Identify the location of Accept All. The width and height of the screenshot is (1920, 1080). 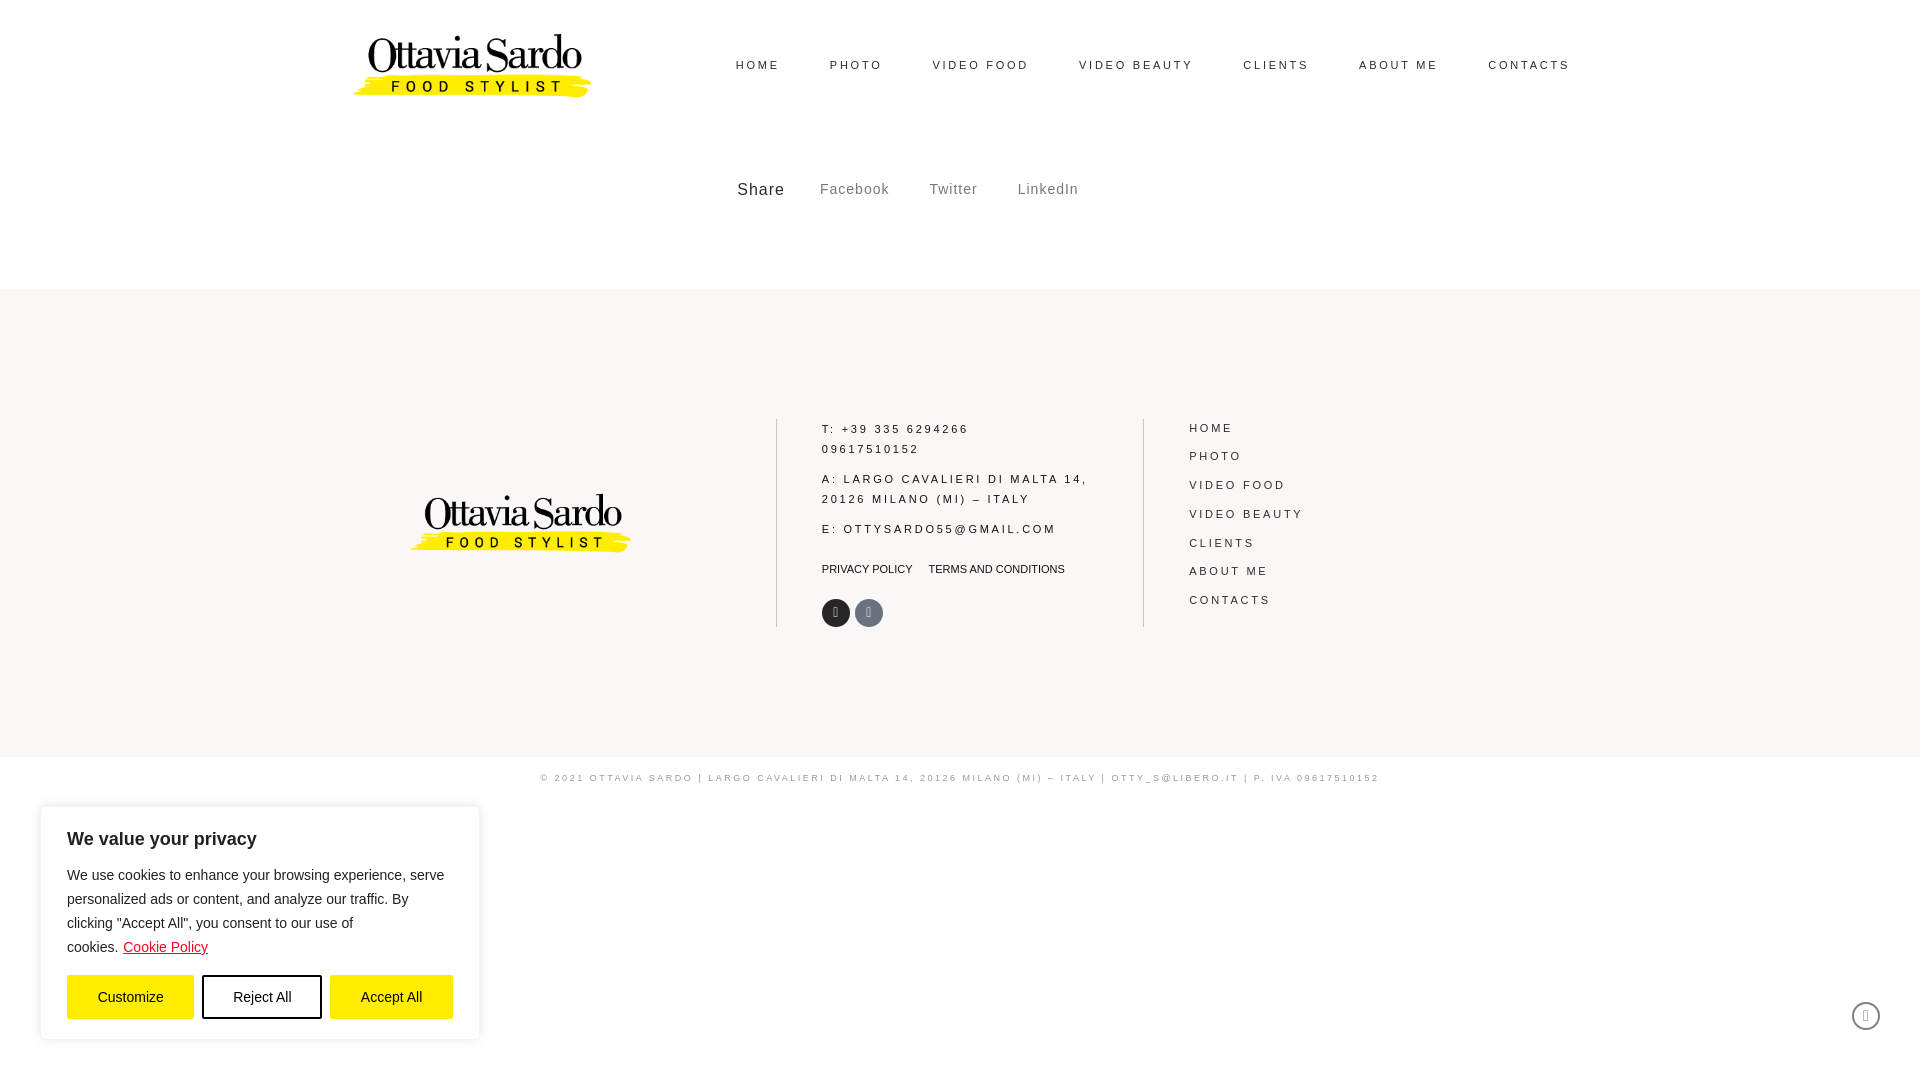
(392, 997).